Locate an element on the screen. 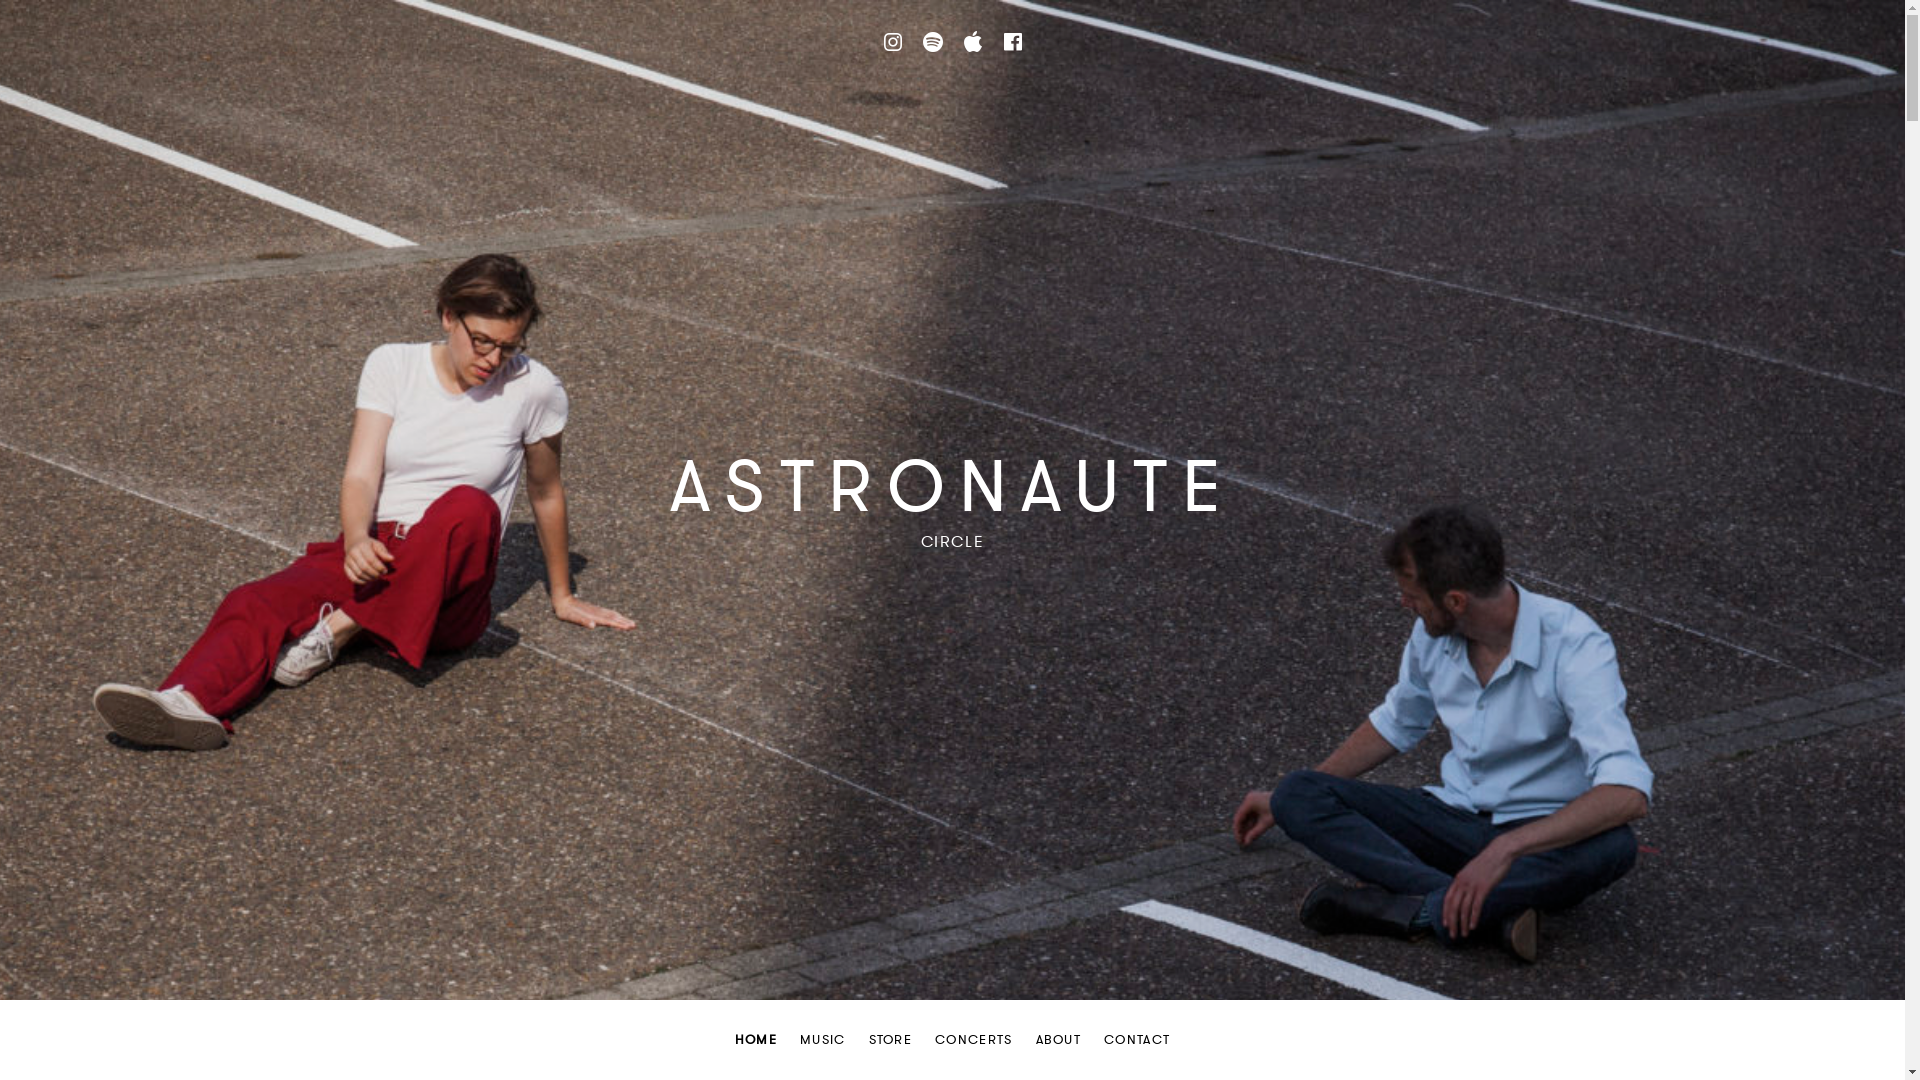 Image resolution: width=1920 pixels, height=1080 pixels. ABOUT is located at coordinates (1059, 1040).